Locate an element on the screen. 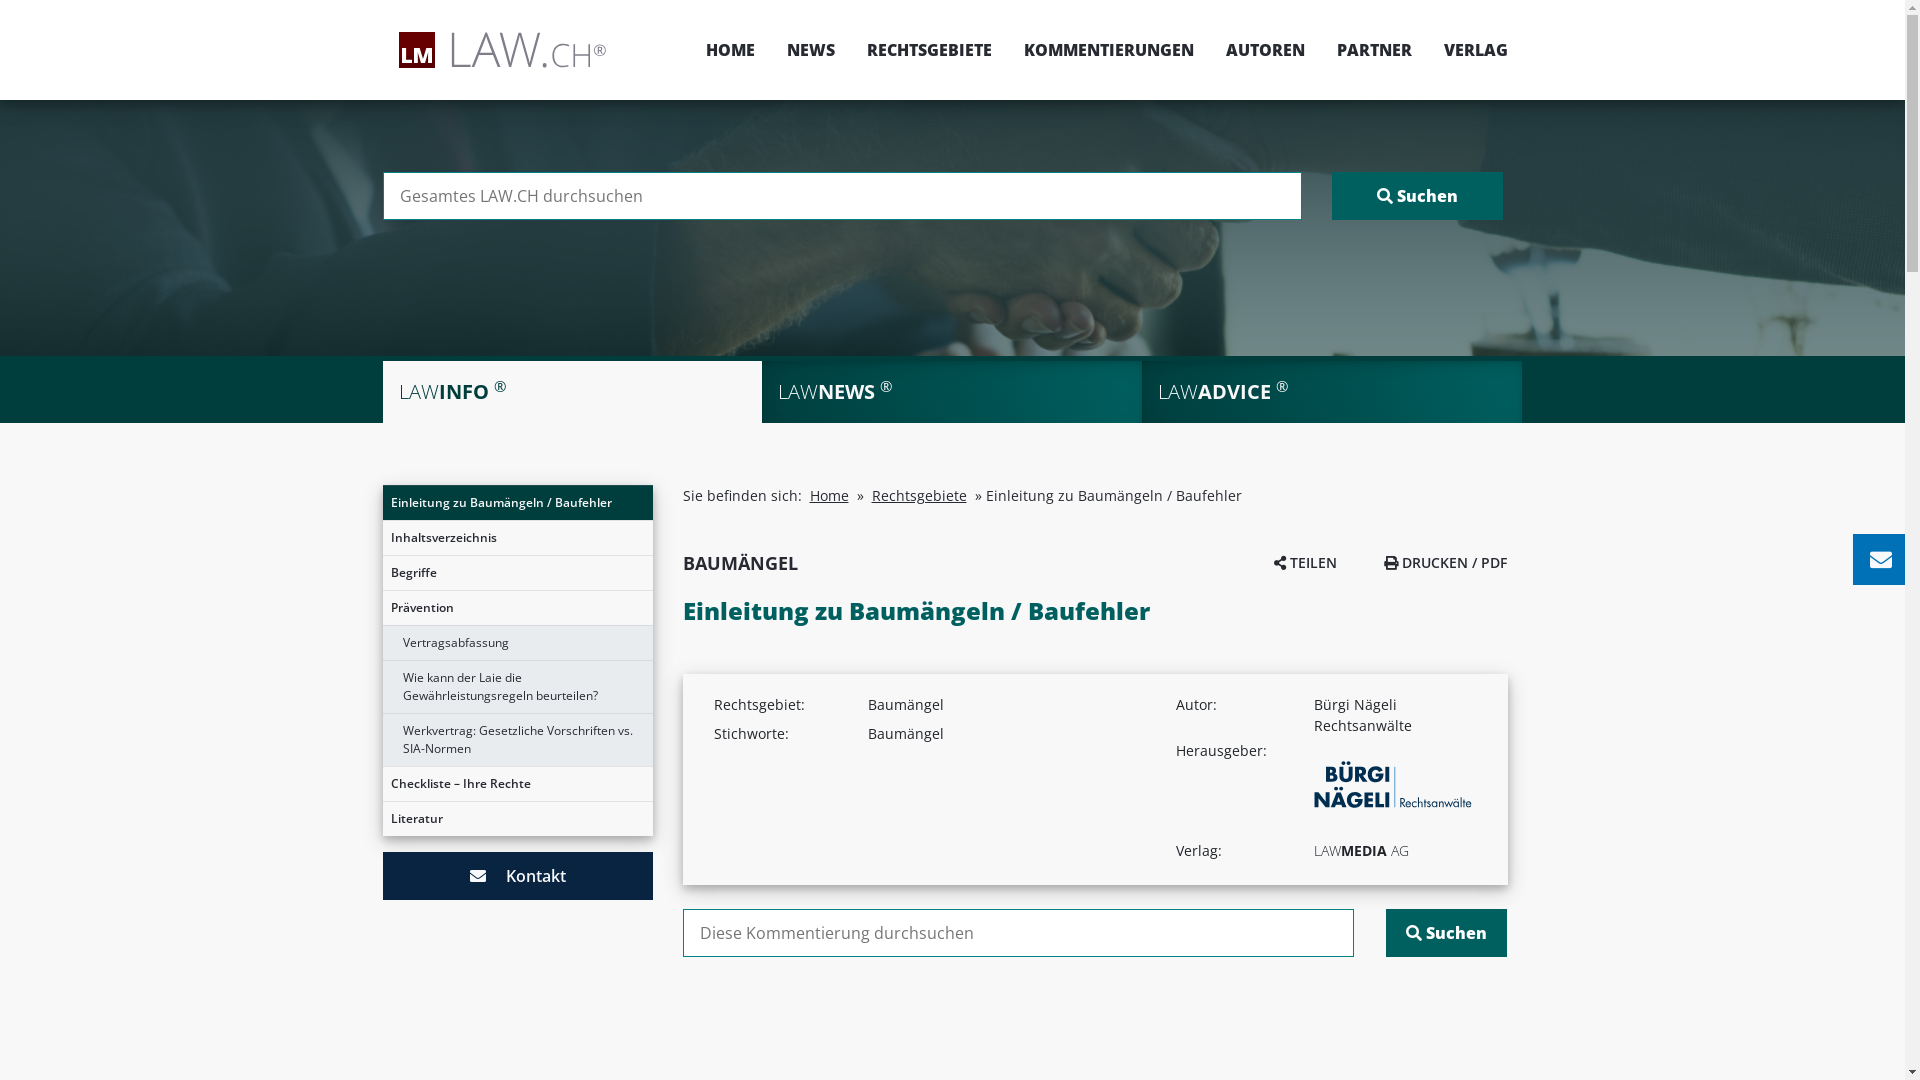  Inhaltsverzeichnis is located at coordinates (517, 538).